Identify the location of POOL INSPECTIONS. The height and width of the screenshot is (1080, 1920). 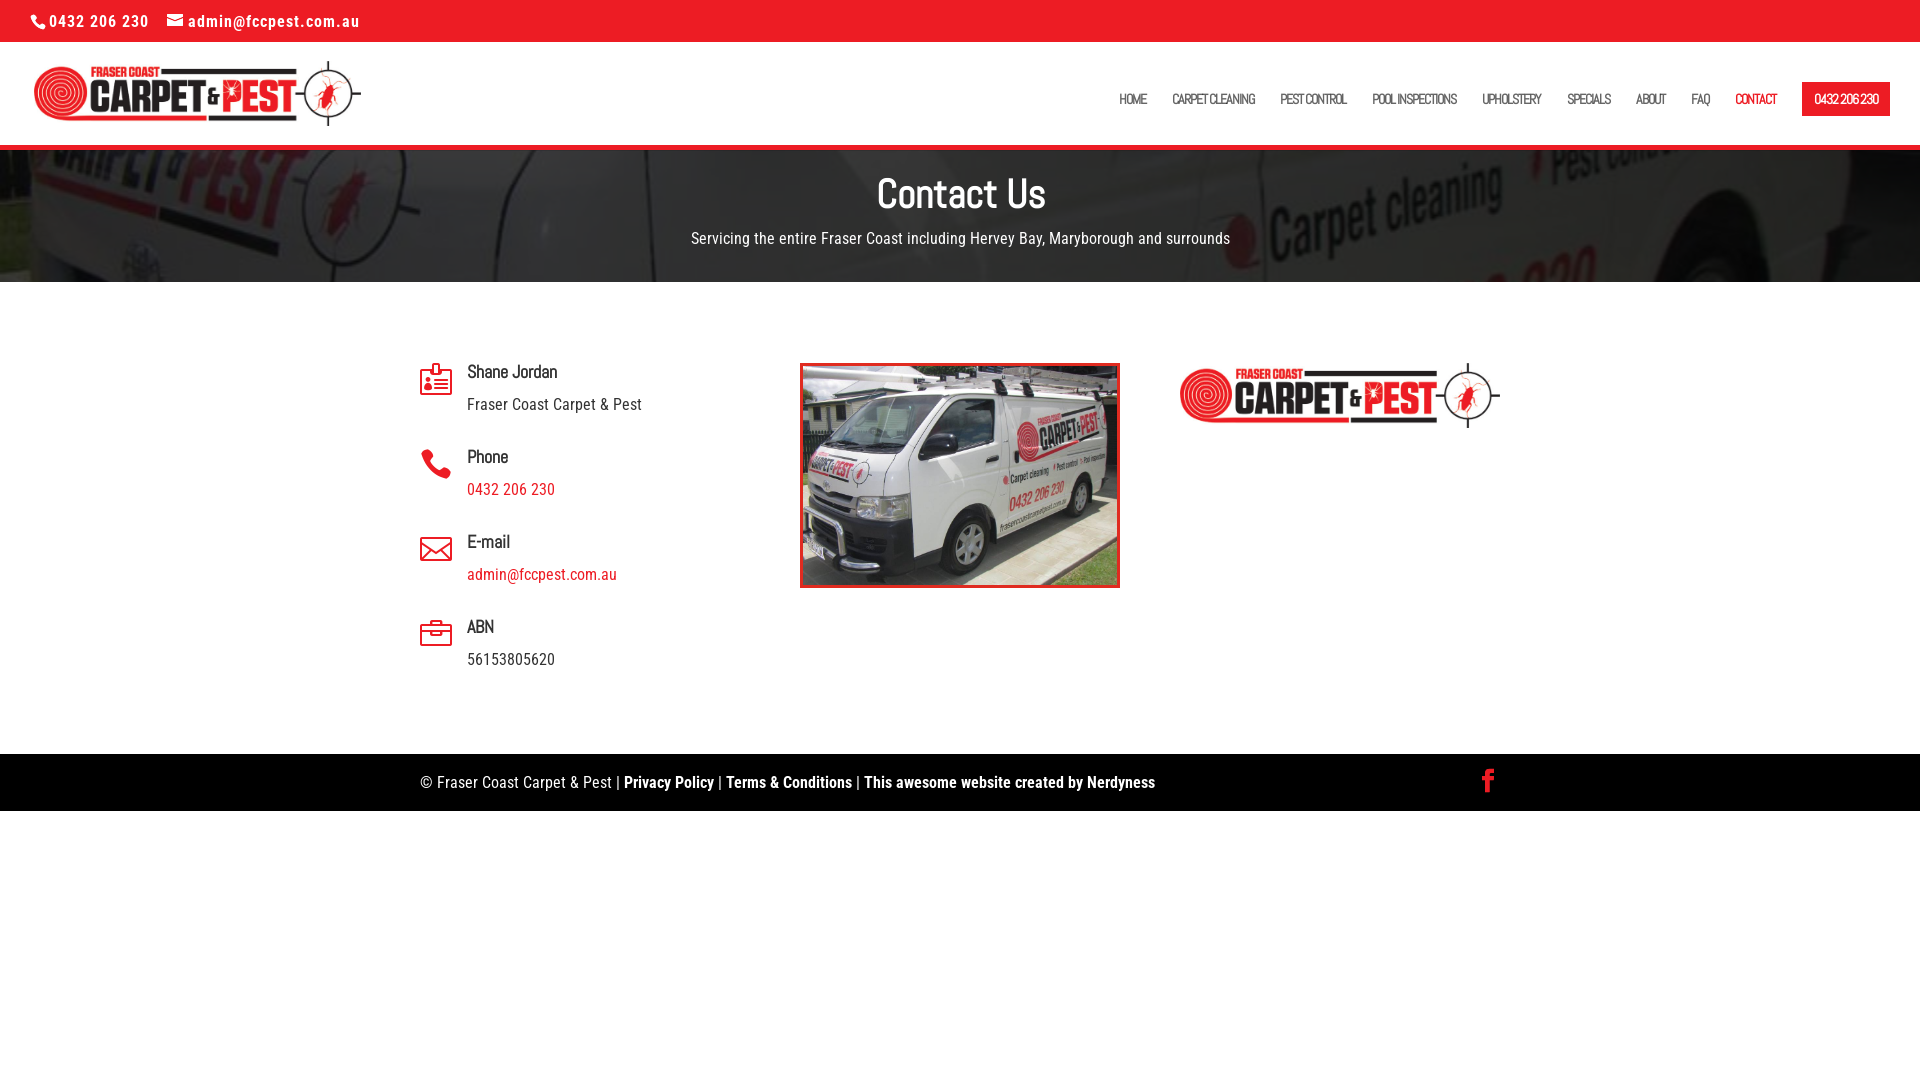
(1414, 116).